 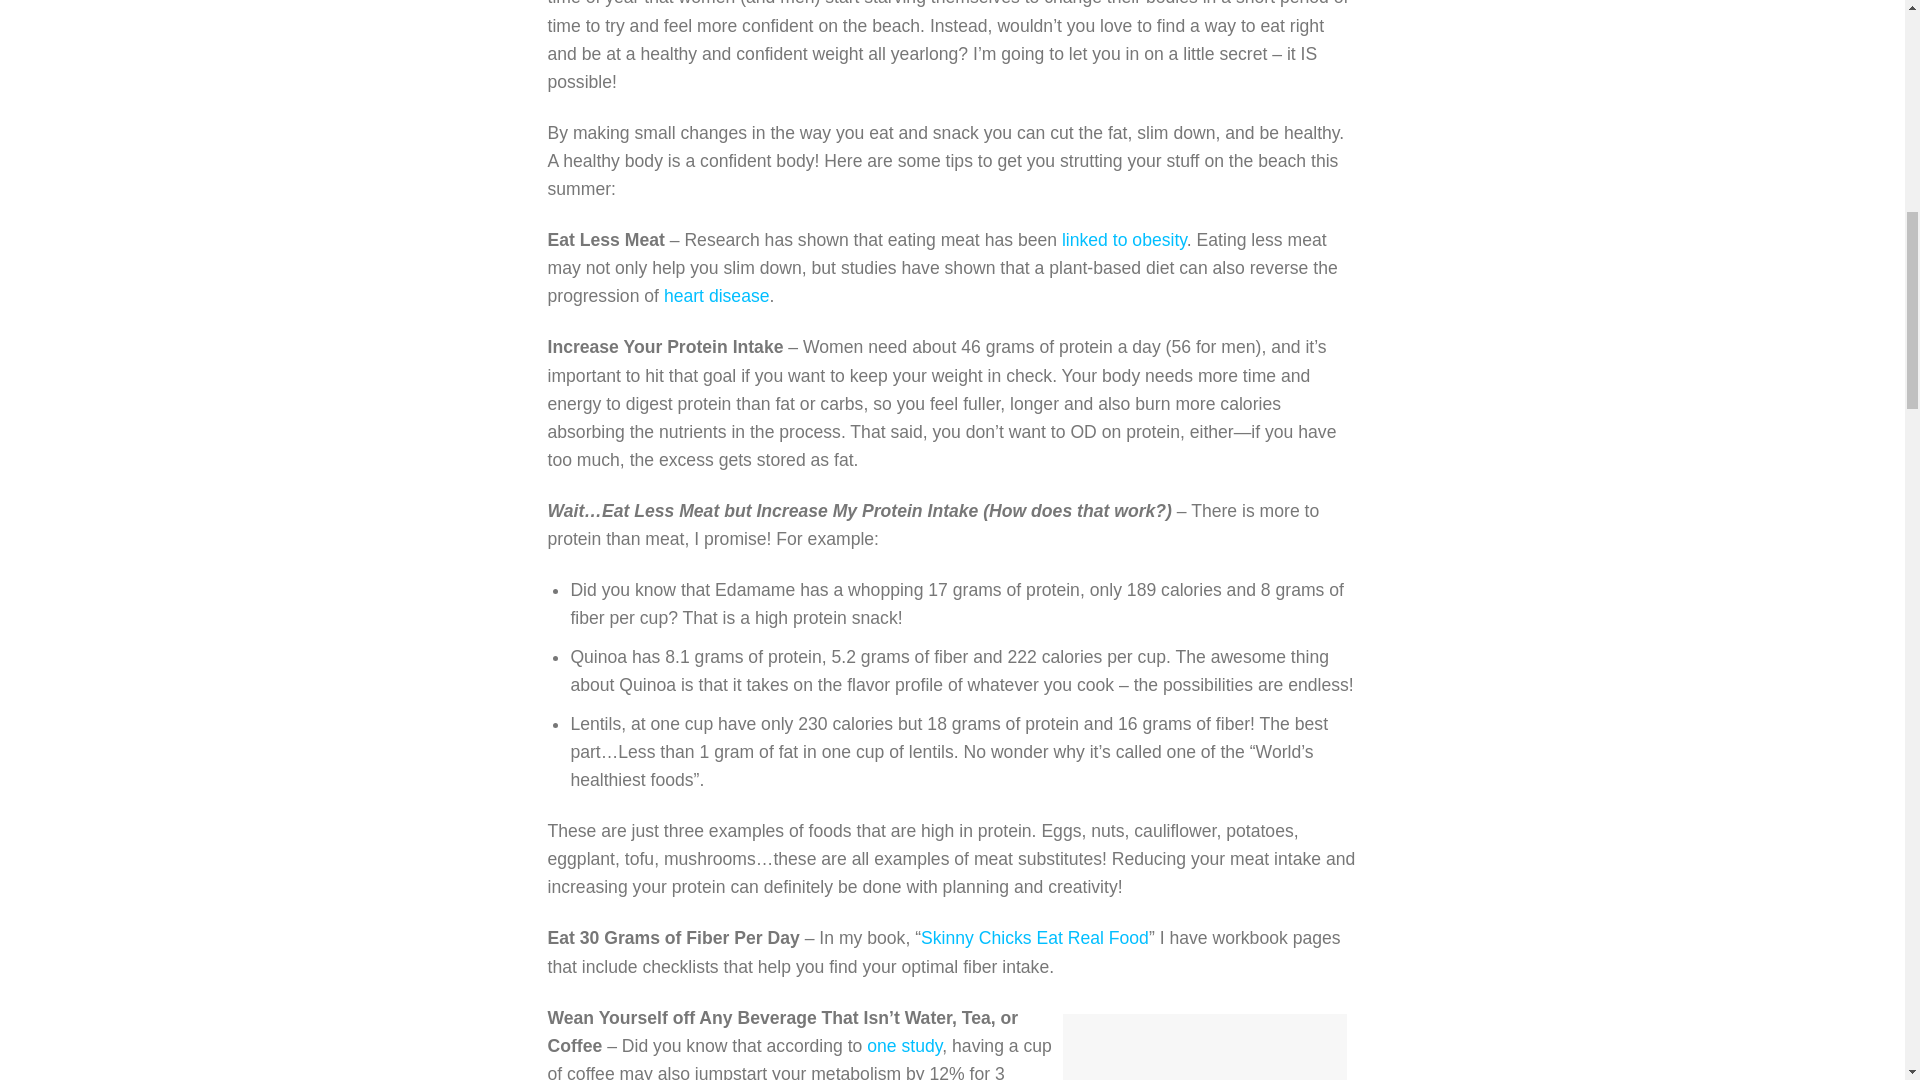 What do you see at coordinates (716, 296) in the screenshot?
I see `heart disease` at bounding box center [716, 296].